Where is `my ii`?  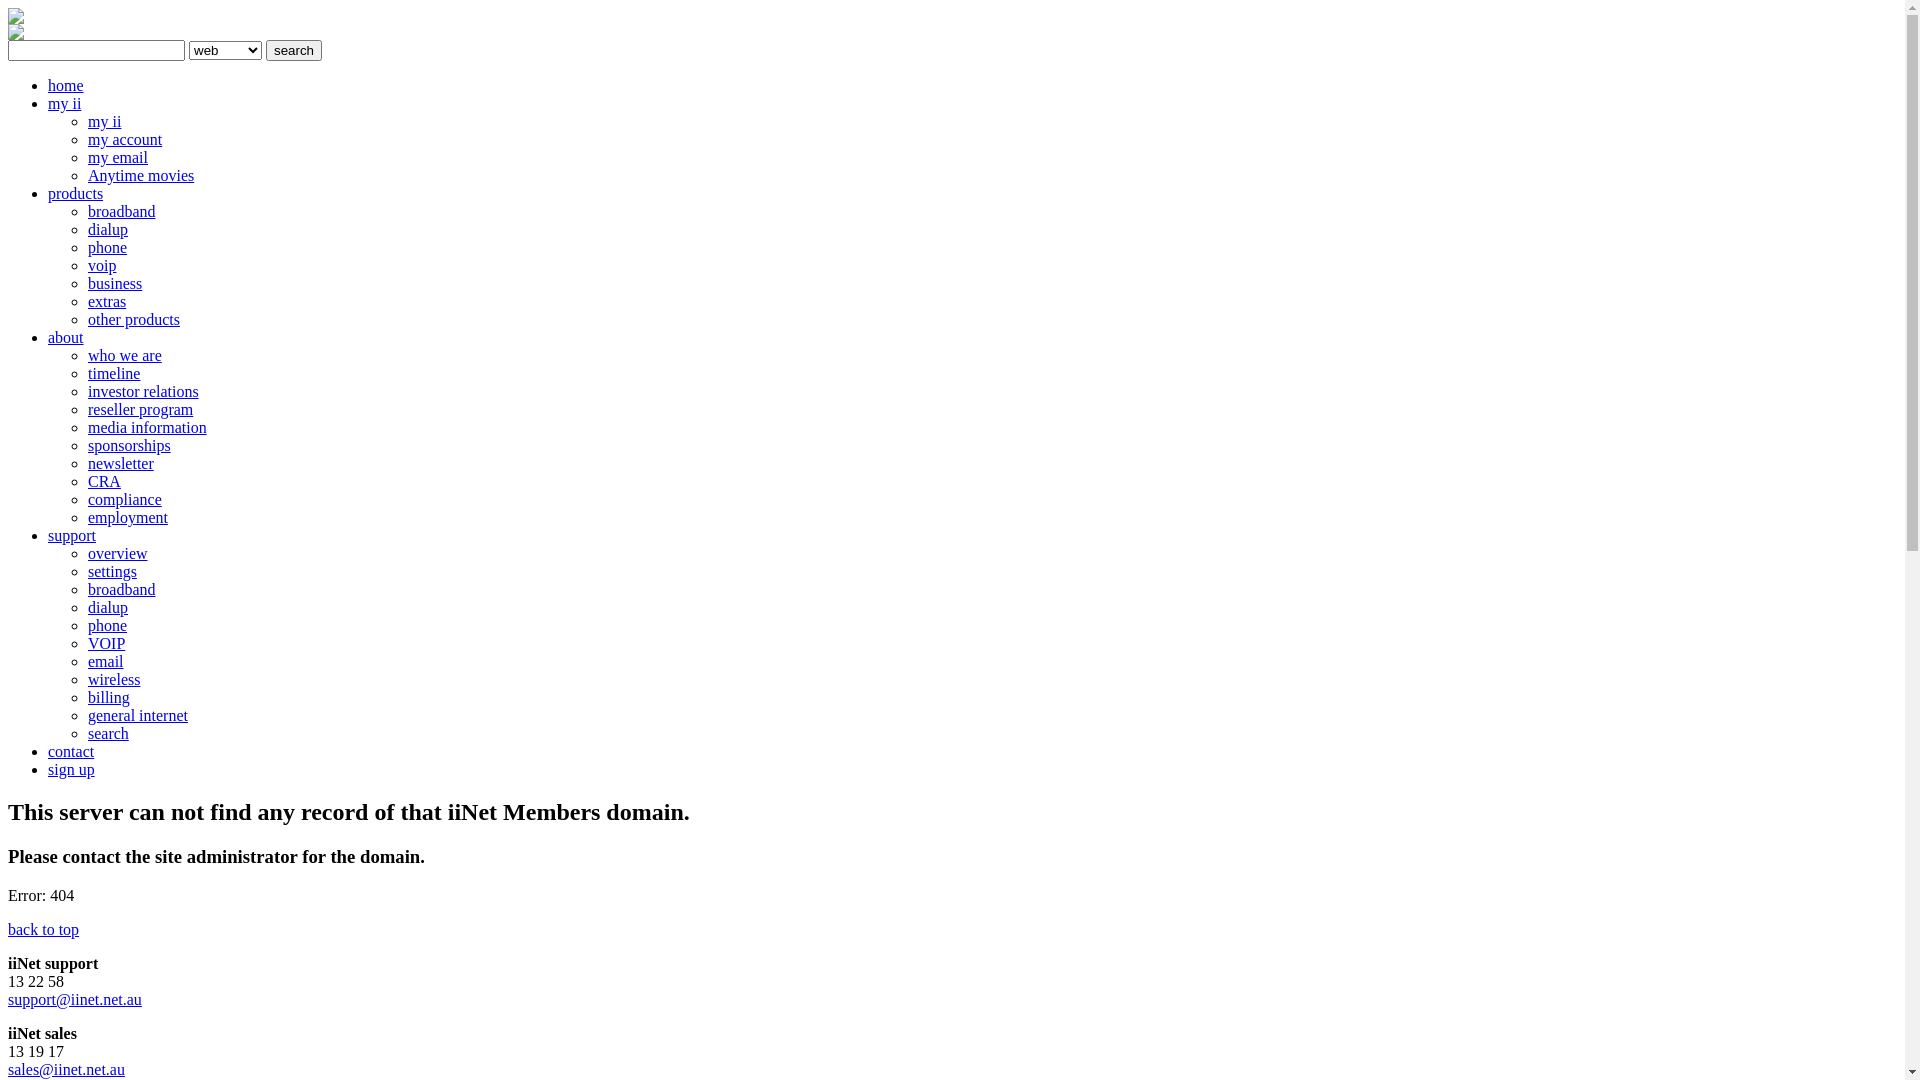
my ii is located at coordinates (104, 122).